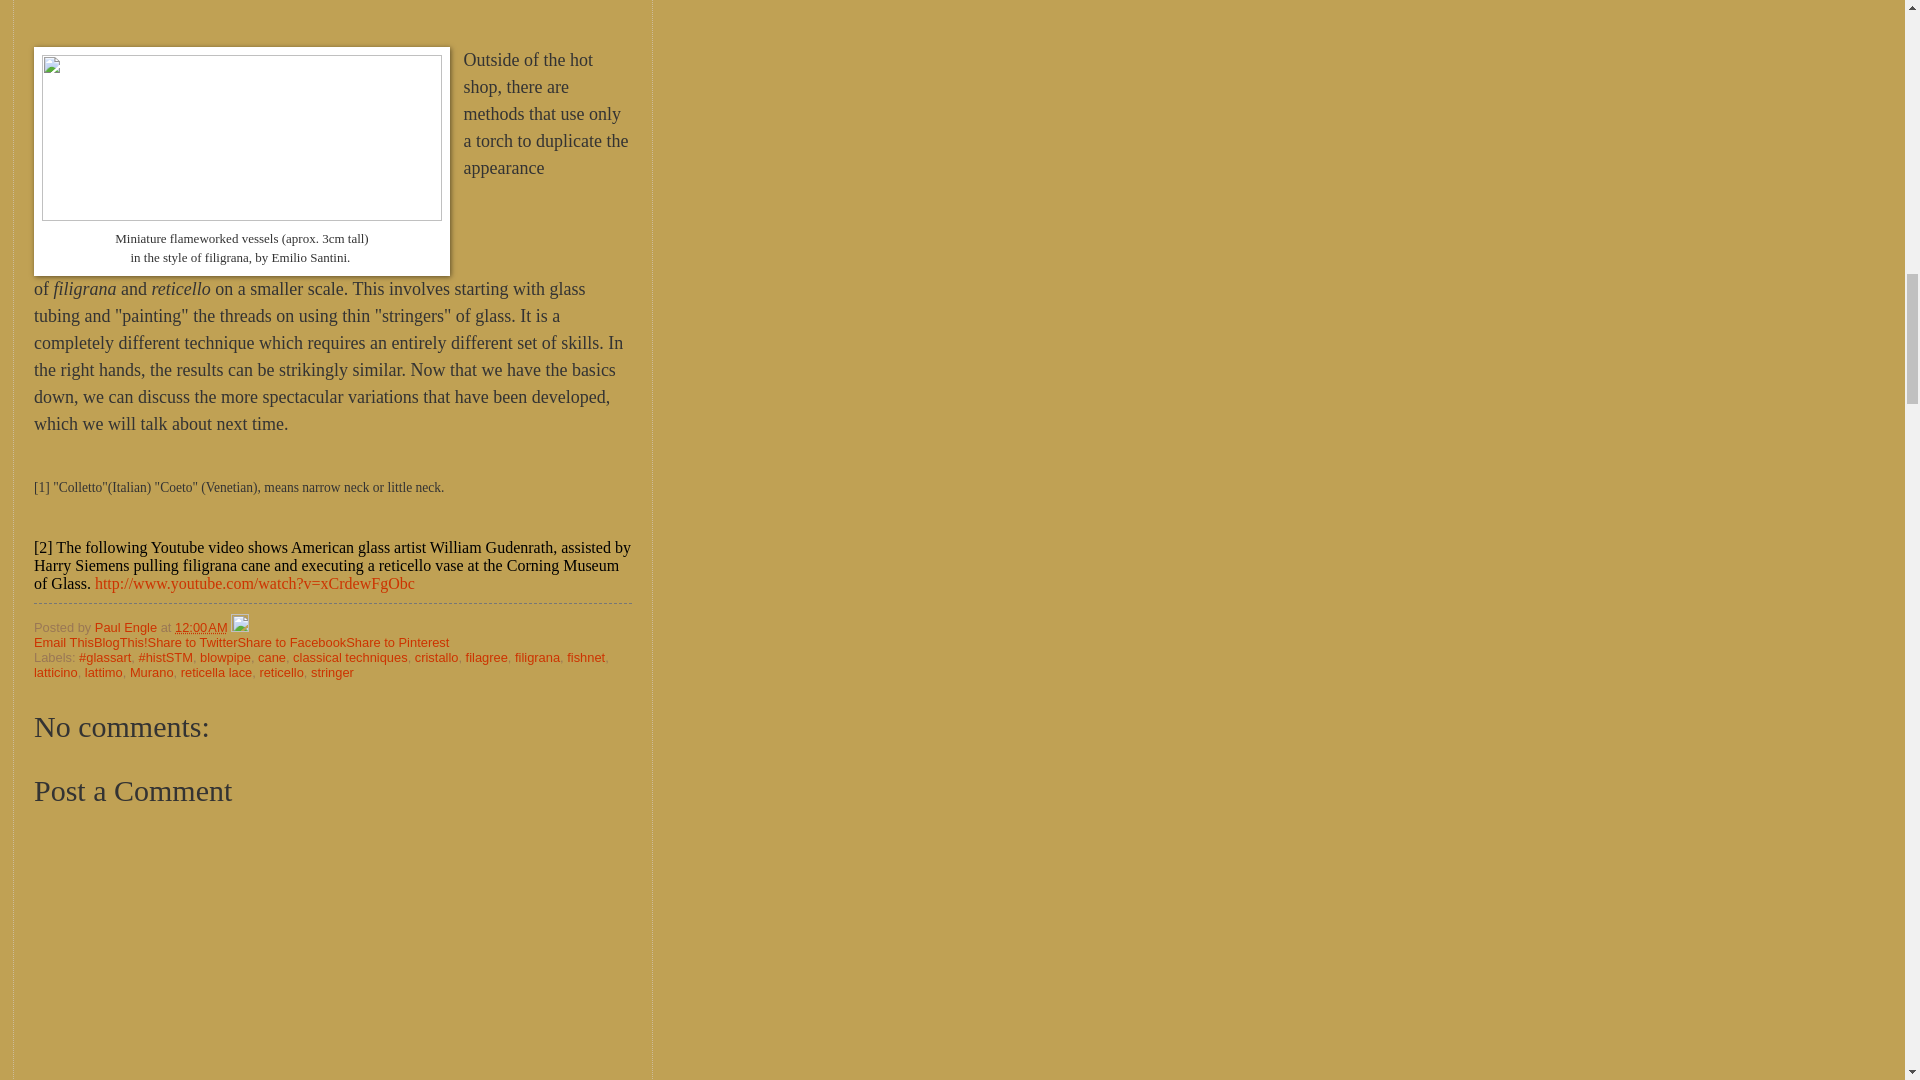 The width and height of the screenshot is (1920, 1080). Describe the element at coordinates (290, 642) in the screenshot. I see `Share to Facebook` at that location.